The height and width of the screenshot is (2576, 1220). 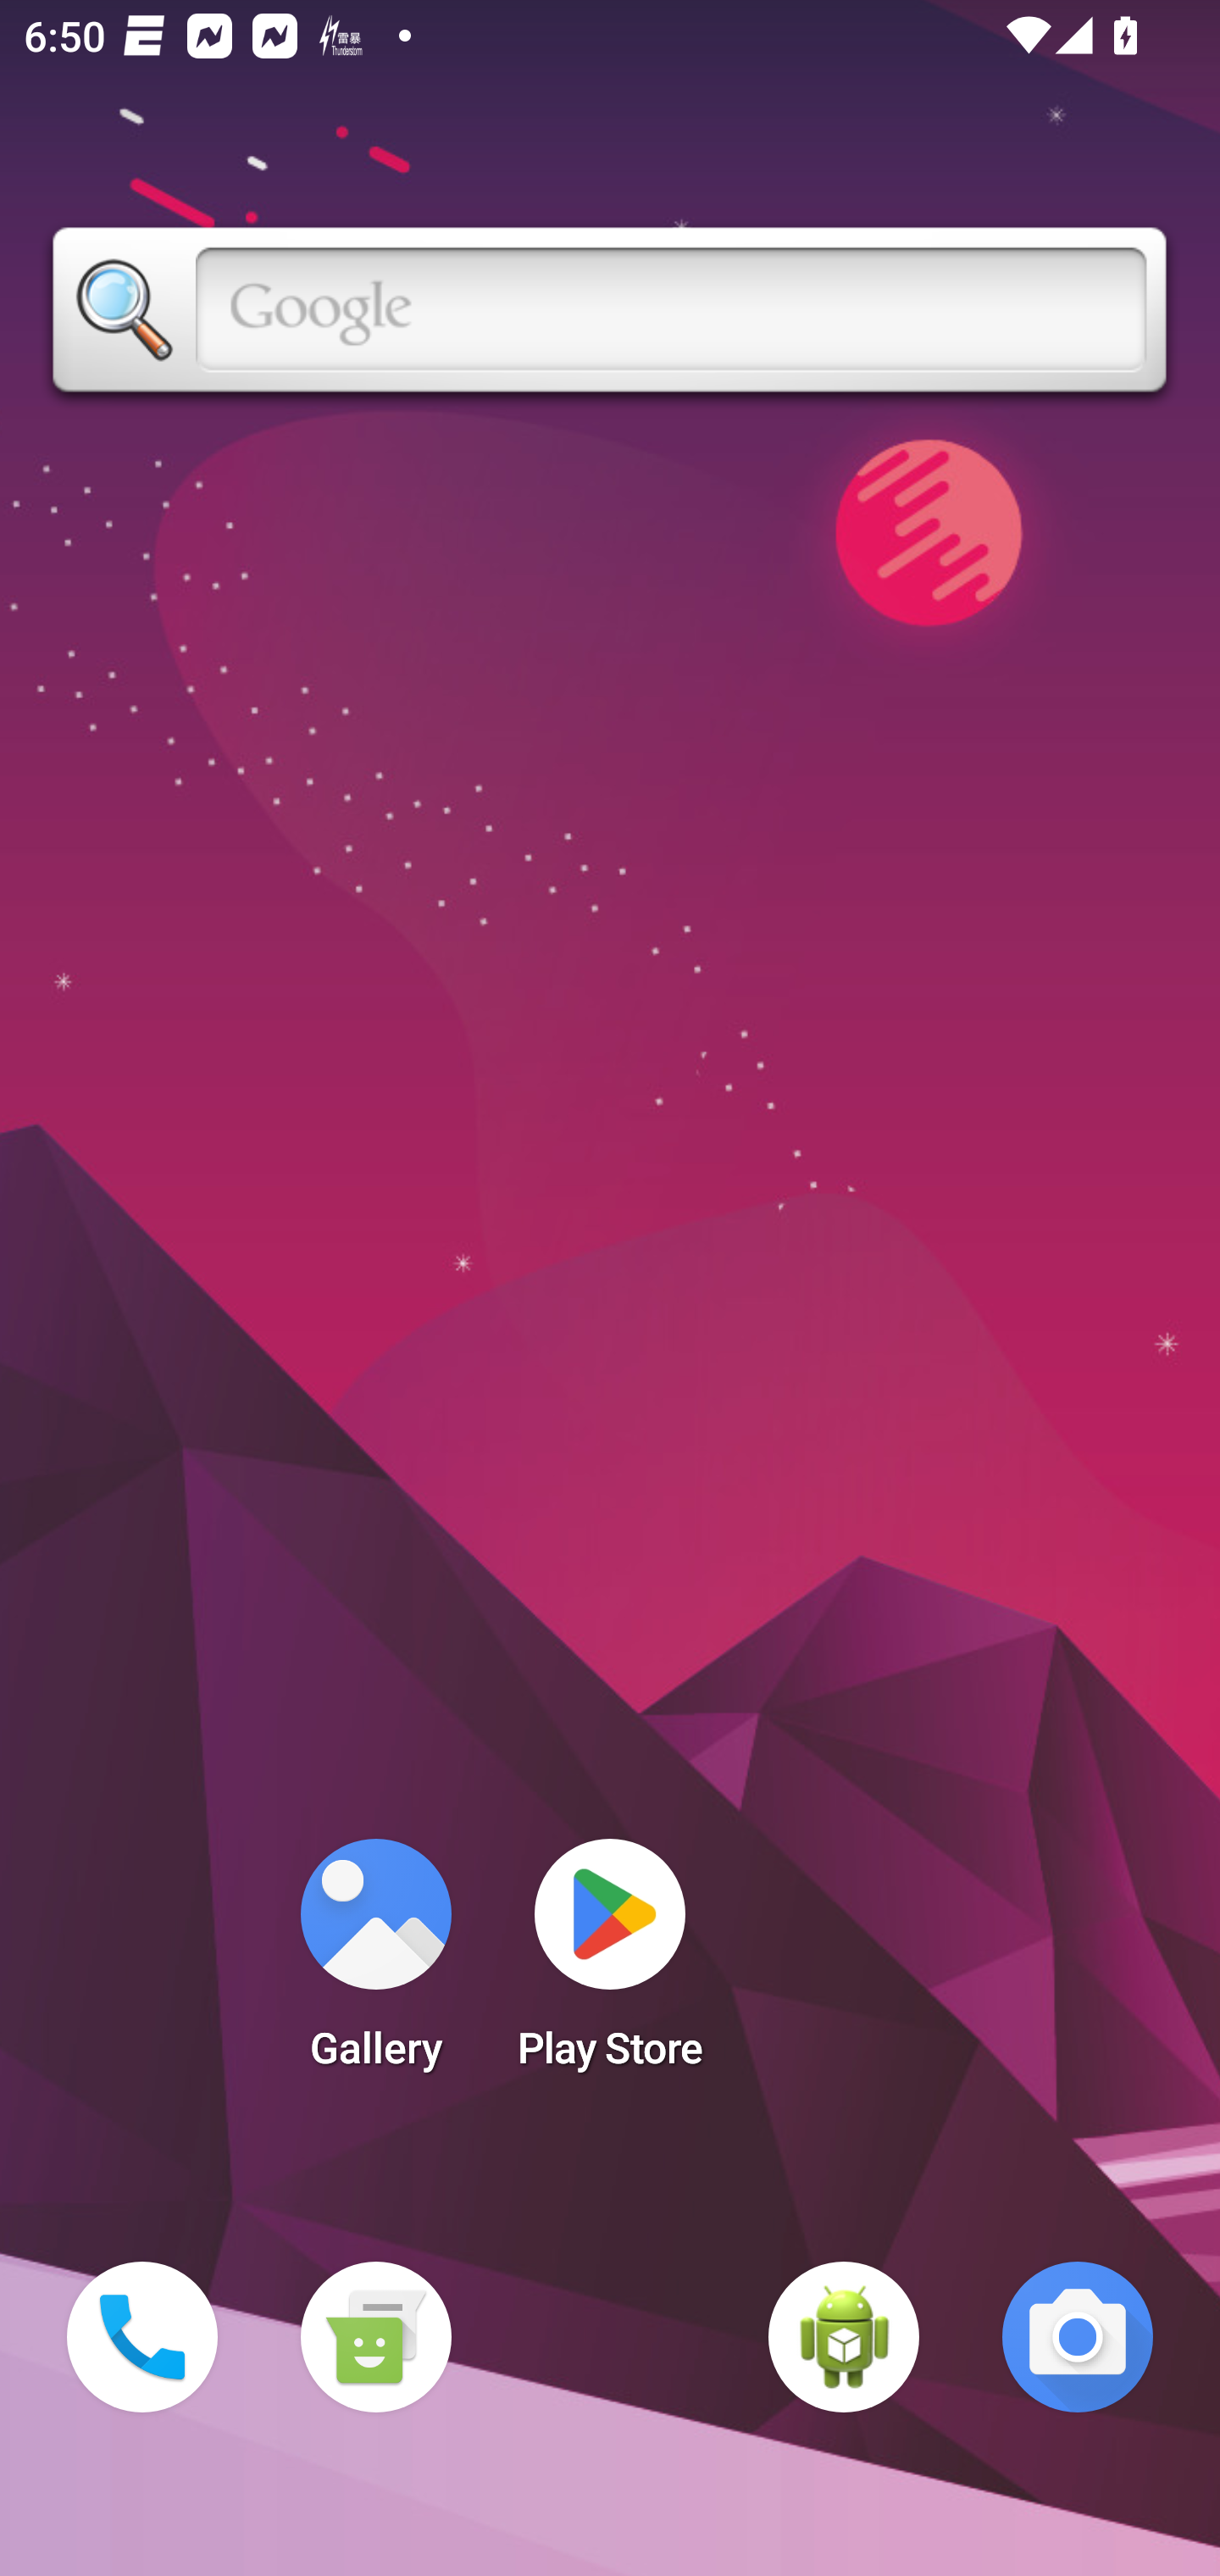 I want to click on Play Store, so click(x=610, y=1964).